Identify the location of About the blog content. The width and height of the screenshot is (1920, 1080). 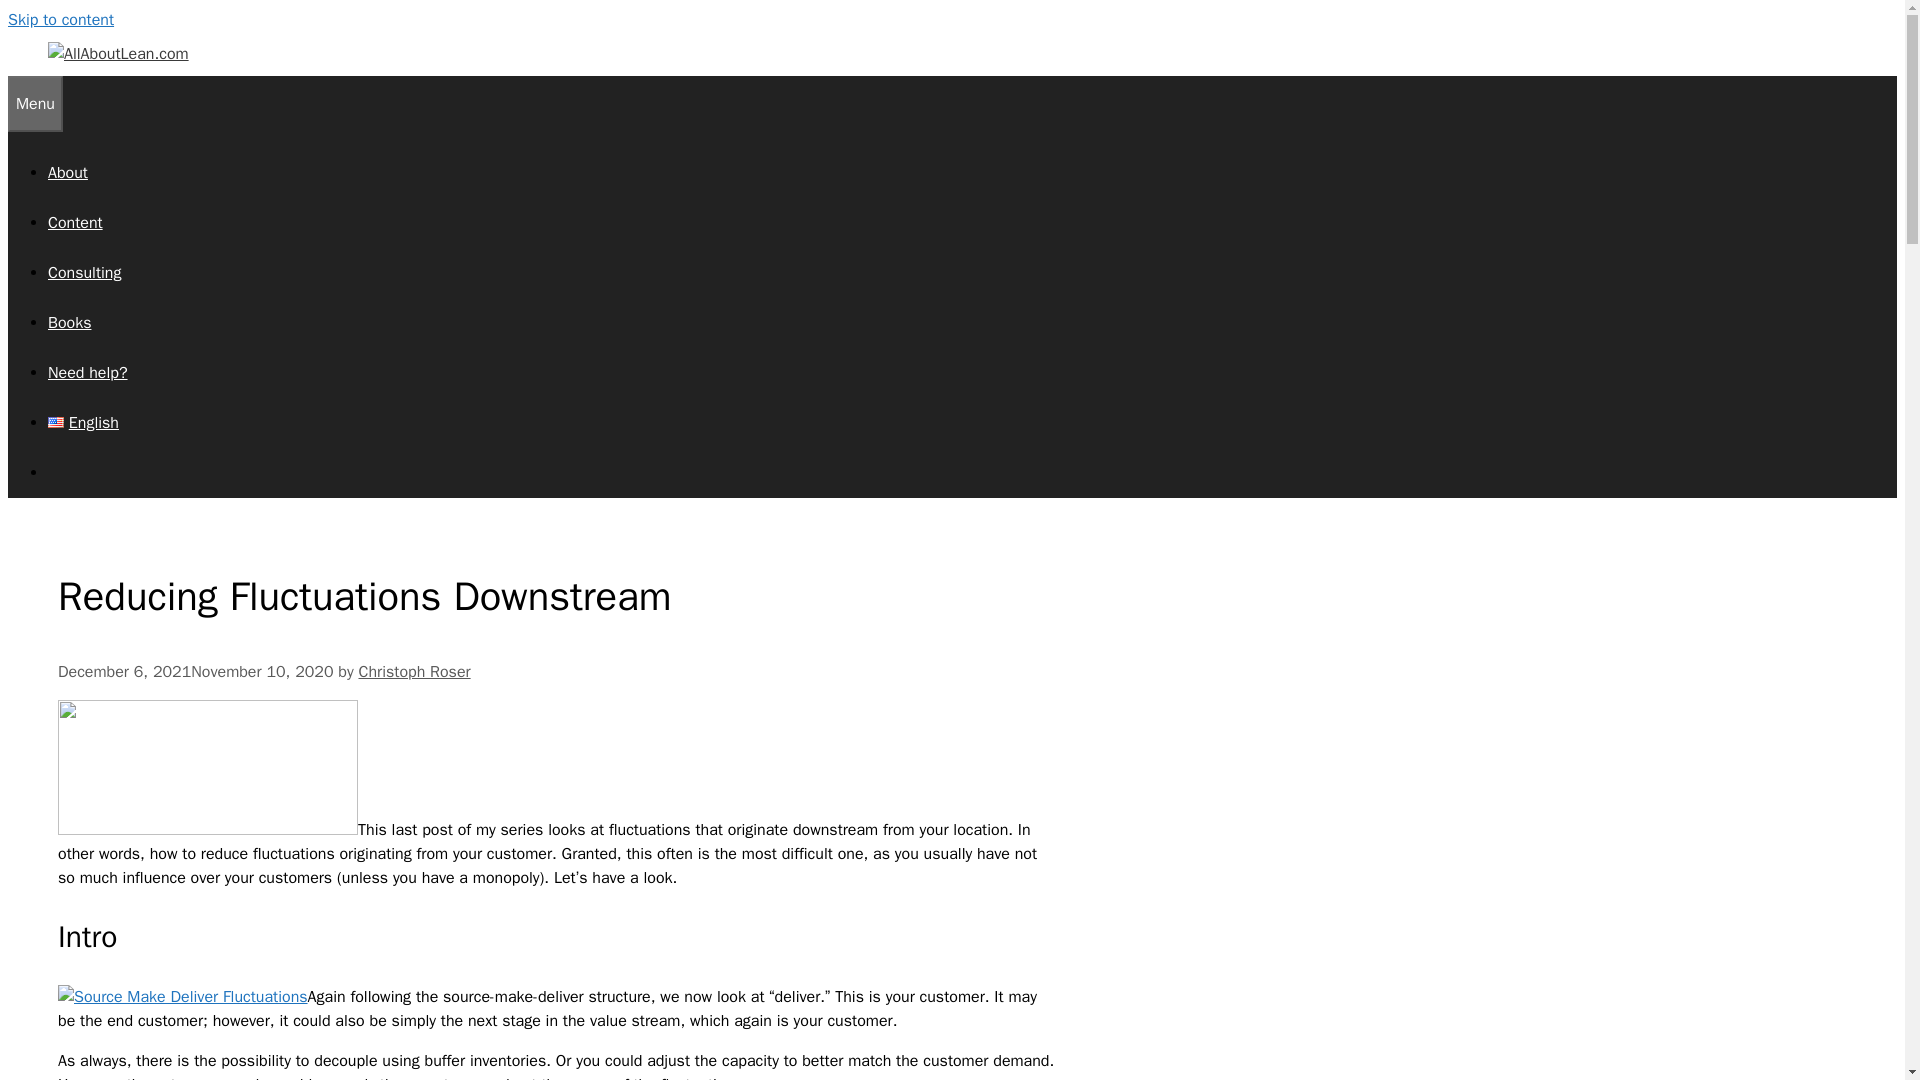
(68, 172).